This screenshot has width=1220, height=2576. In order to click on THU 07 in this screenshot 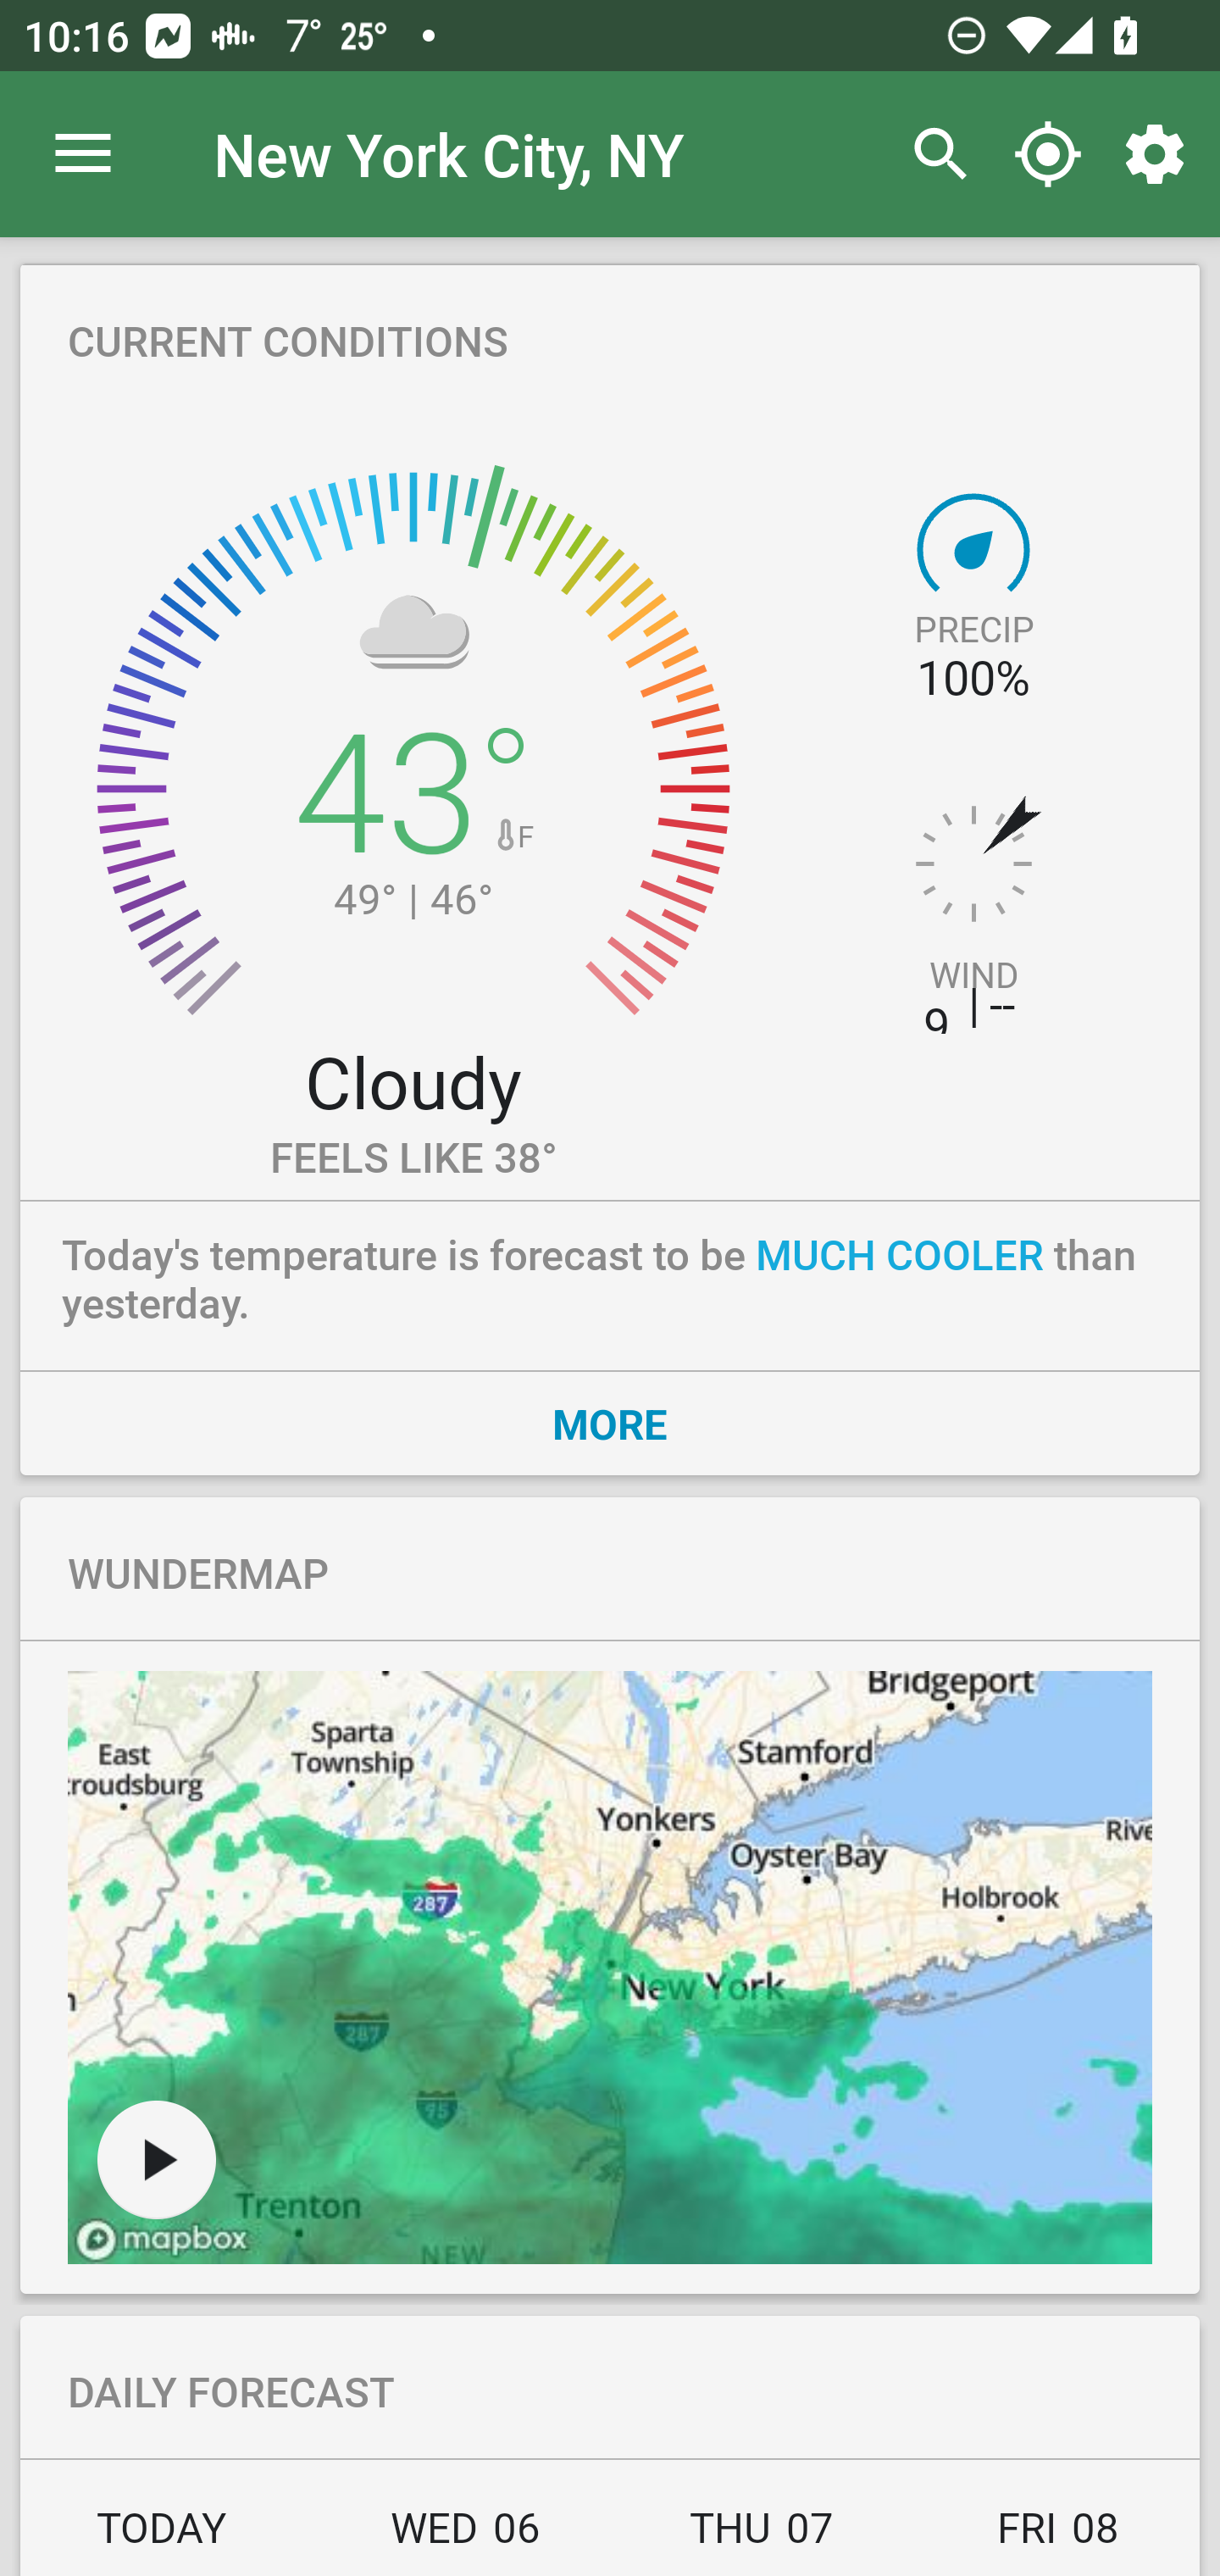, I will do `click(762, 2537)`.